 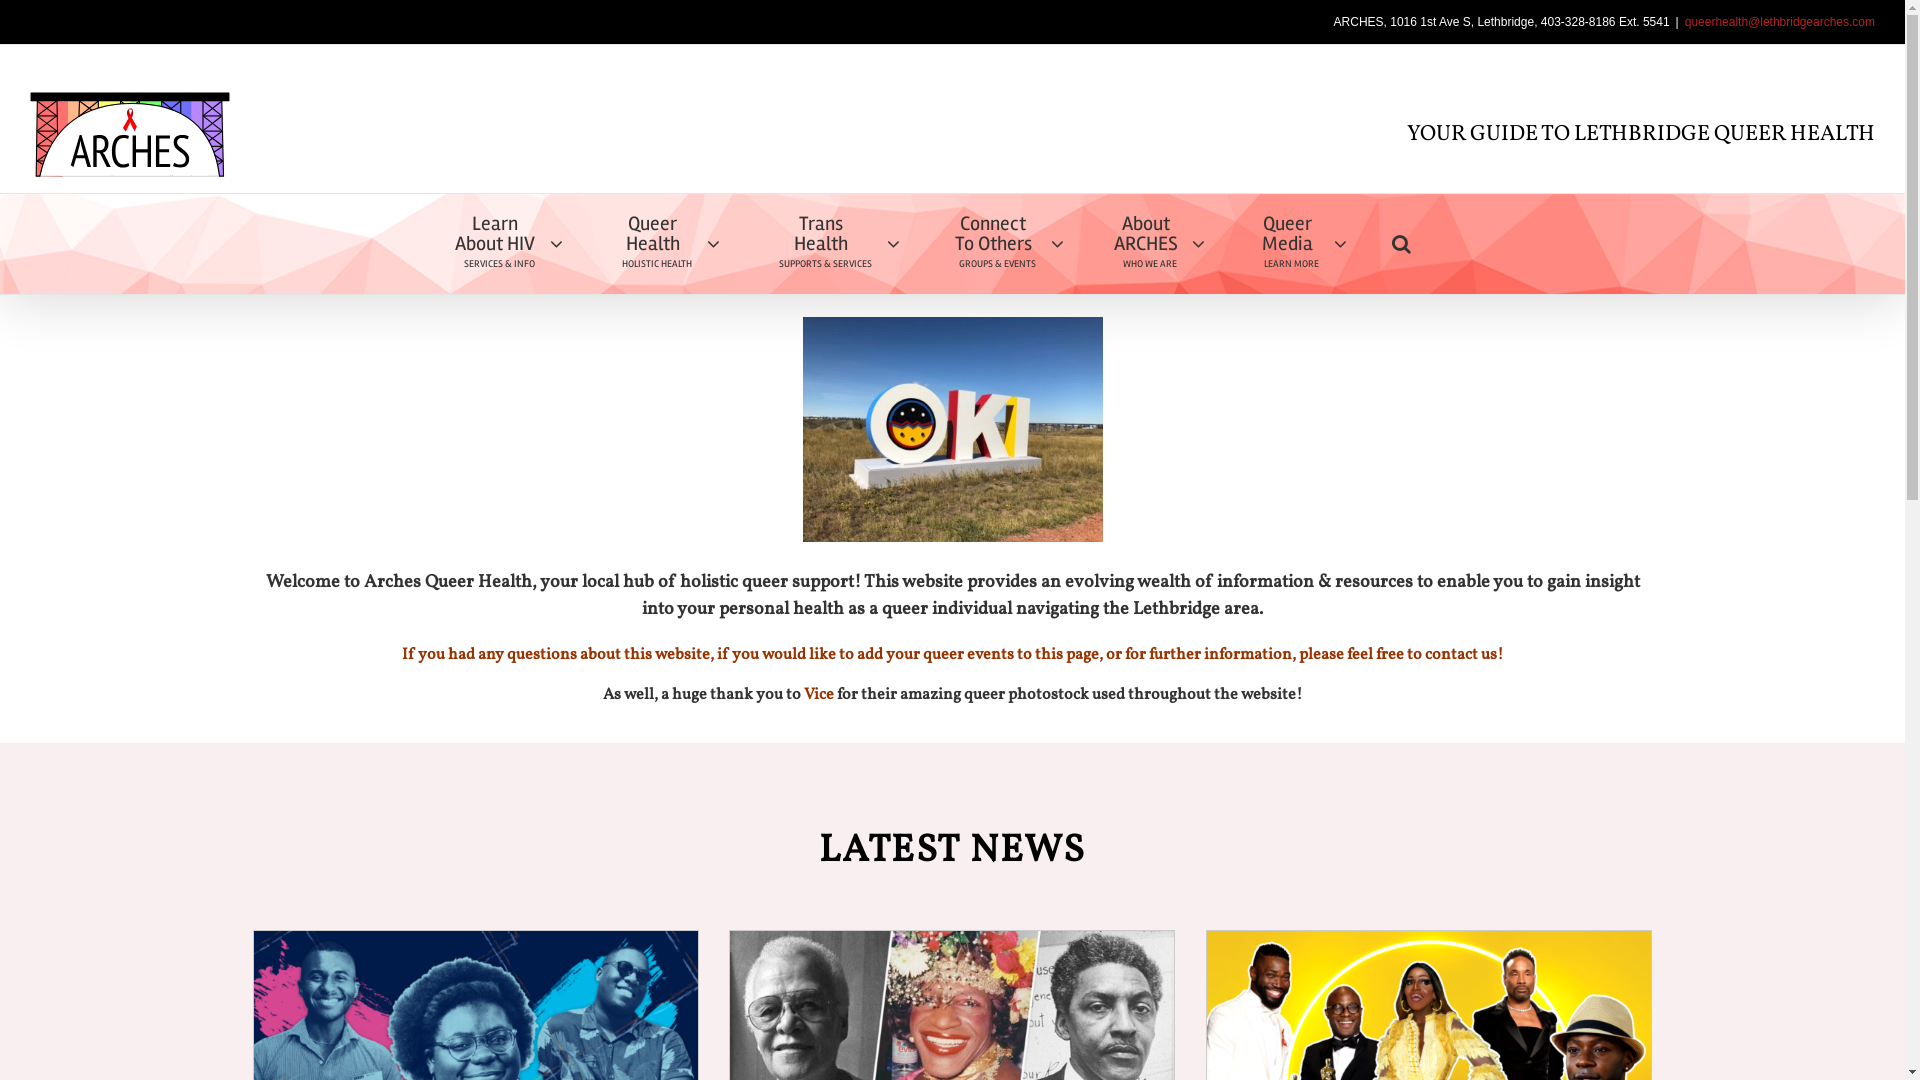 I want to click on About
ARCHES
WHO WE ARE, so click(x=1156, y=244).